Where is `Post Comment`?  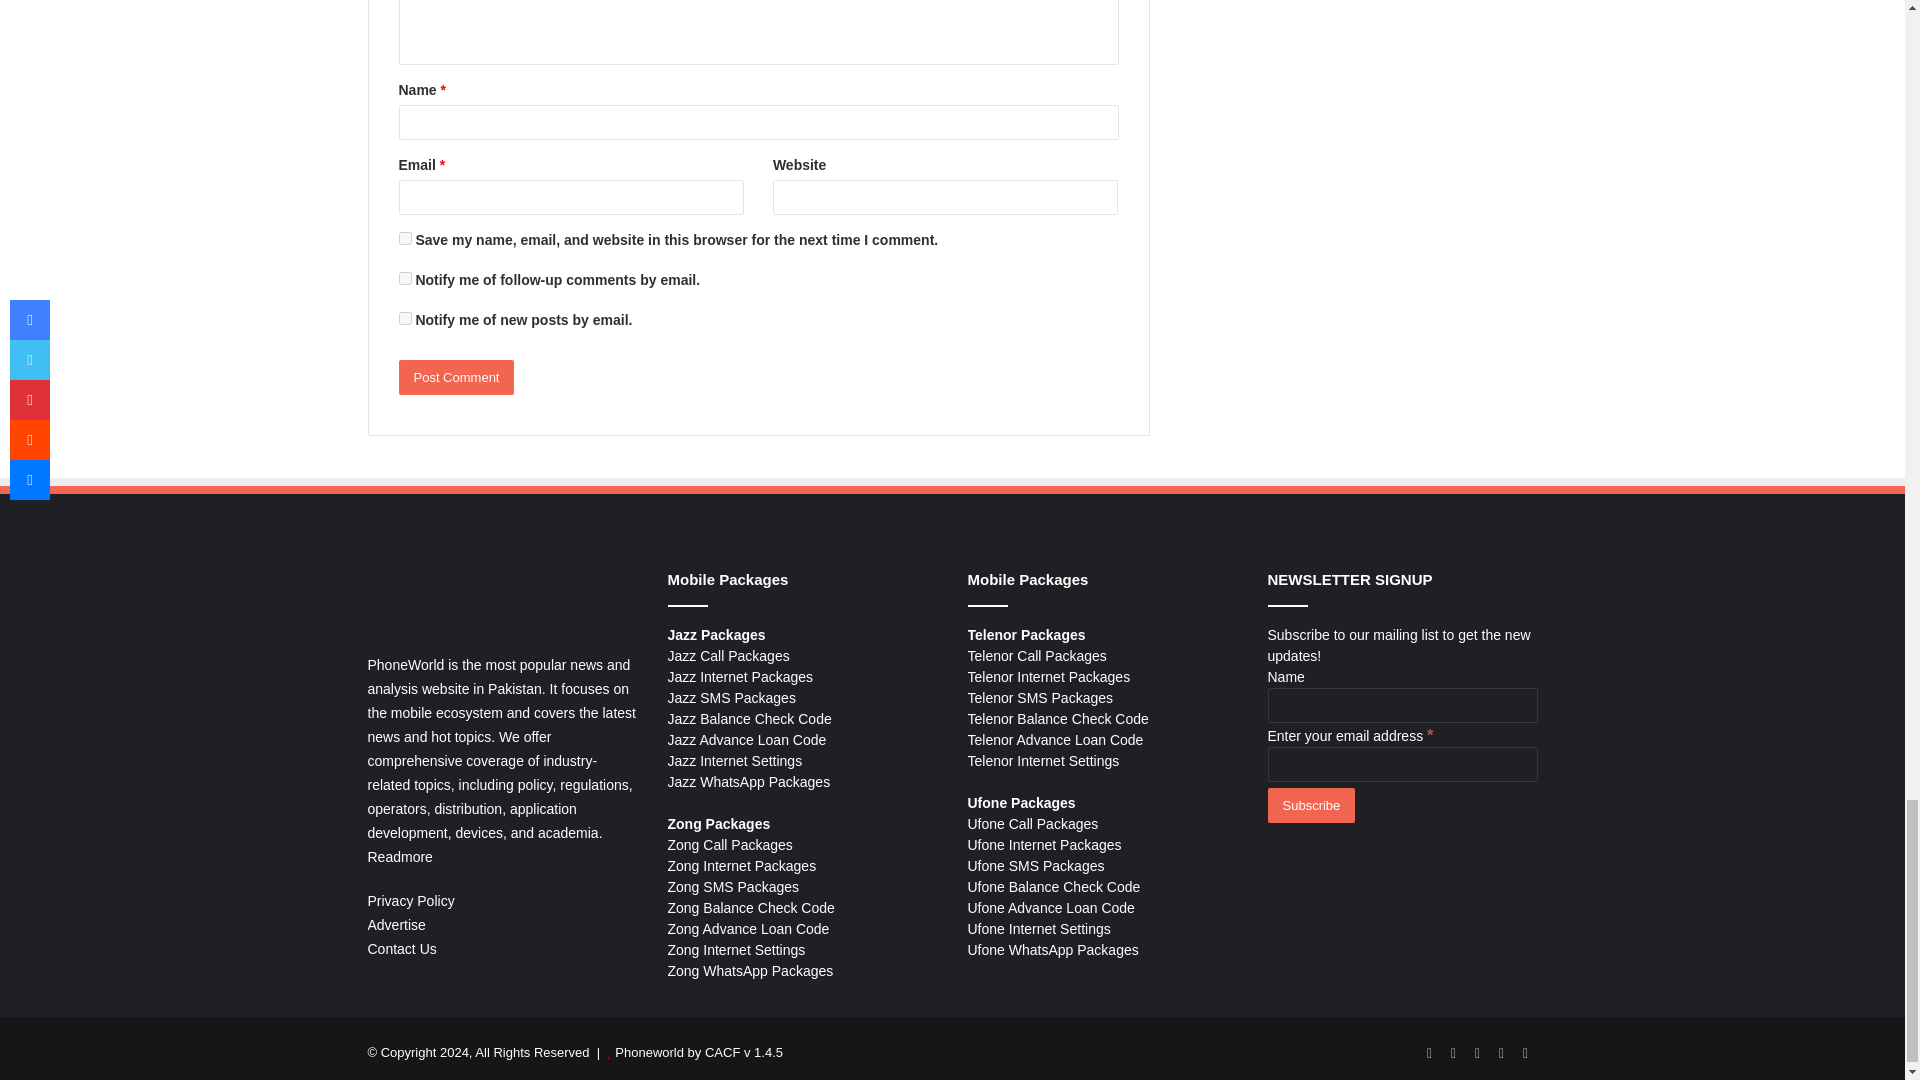
Post Comment is located at coordinates (456, 377).